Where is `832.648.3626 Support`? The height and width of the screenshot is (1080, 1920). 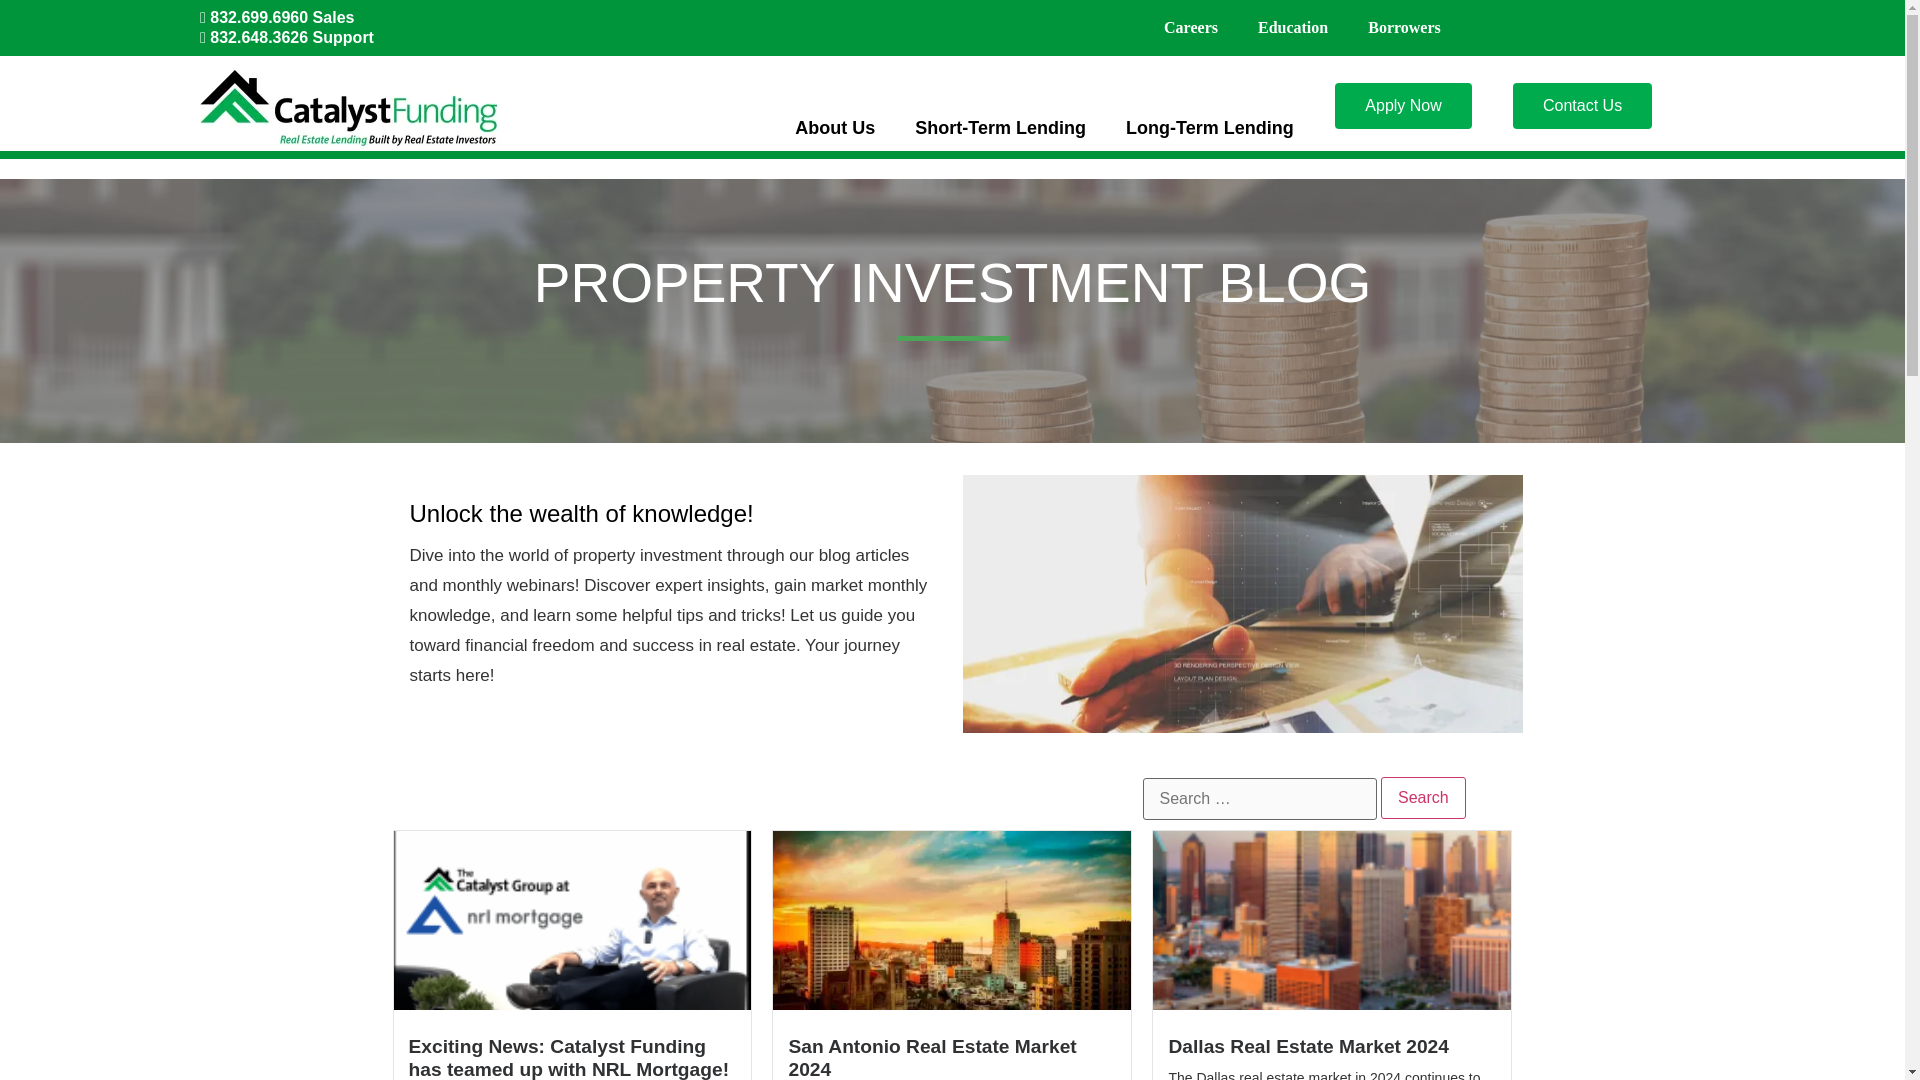
832.648.3626 Support is located at coordinates (286, 38).